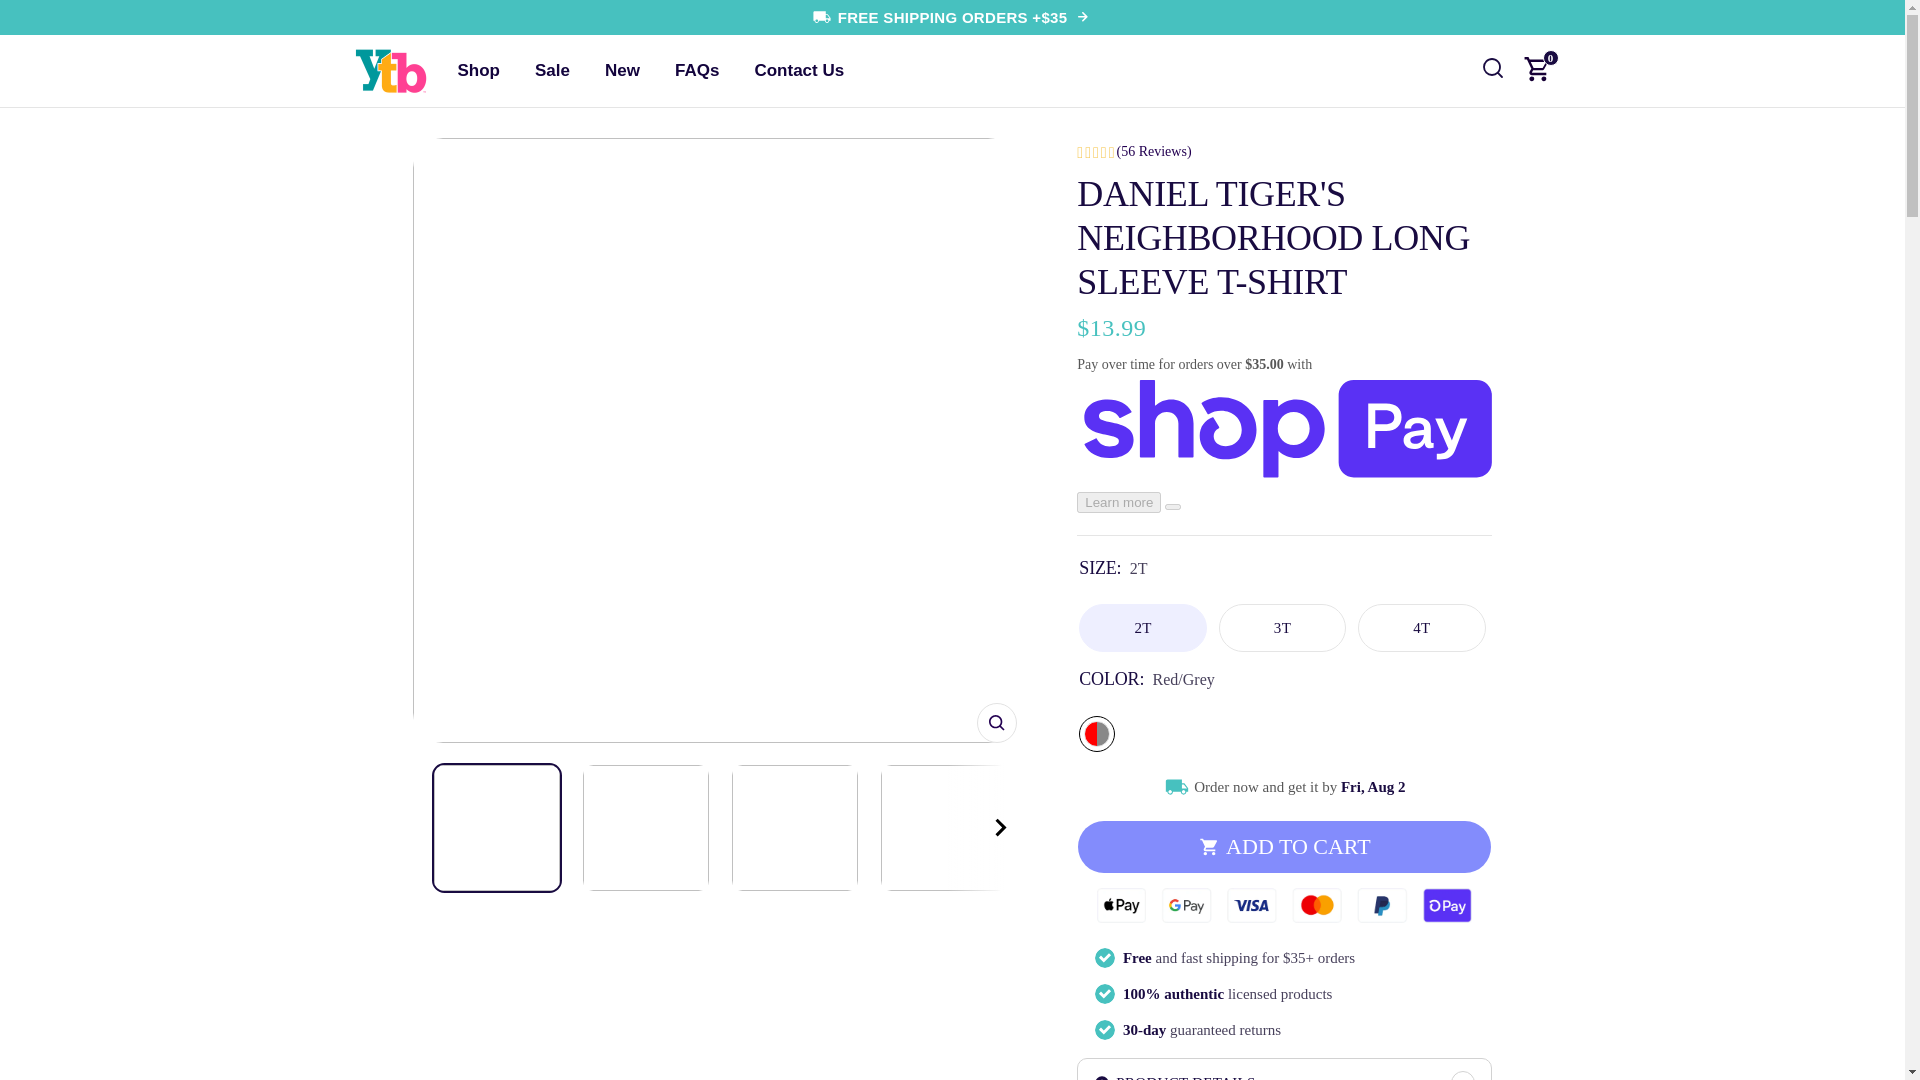 This screenshot has width=1920, height=1080. What do you see at coordinates (1284, 152) in the screenshot?
I see `4.46 Stars - 56 Reviews` at bounding box center [1284, 152].